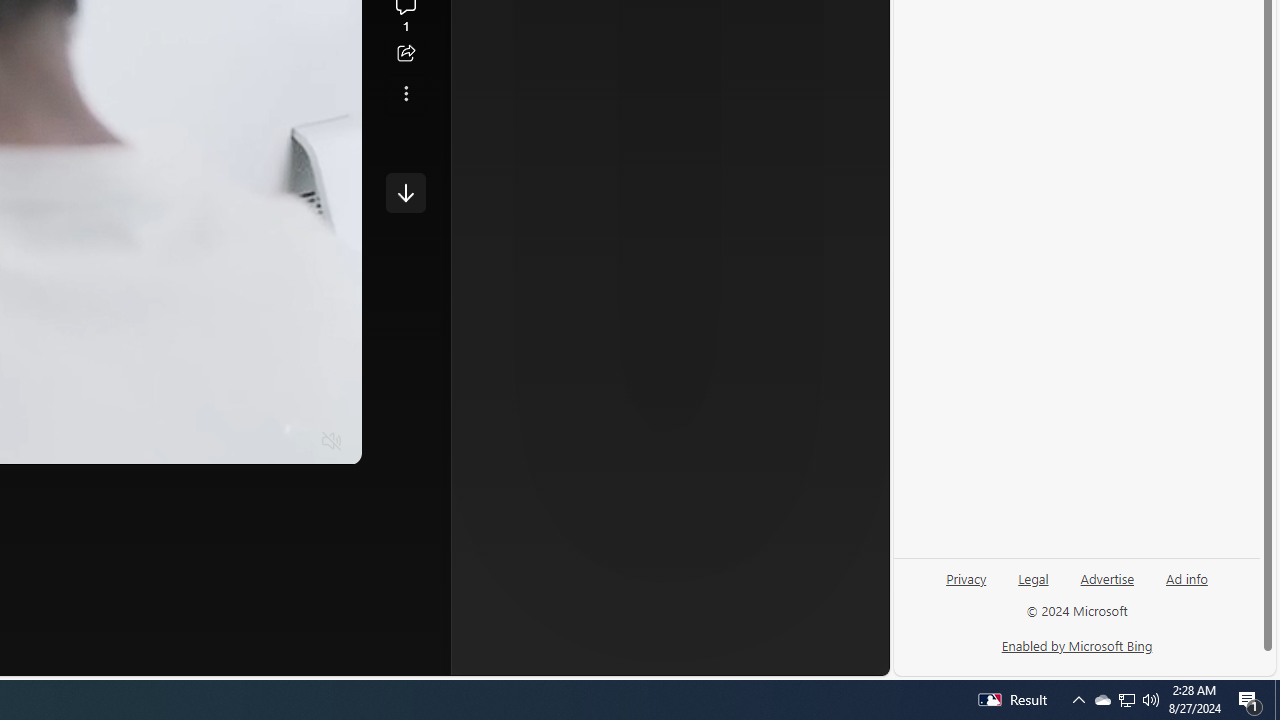 Image resolution: width=1280 pixels, height=720 pixels. Describe the element at coordinates (406, 192) in the screenshot. I see `AutomationID: e5rZOEMGacU1` at that location.